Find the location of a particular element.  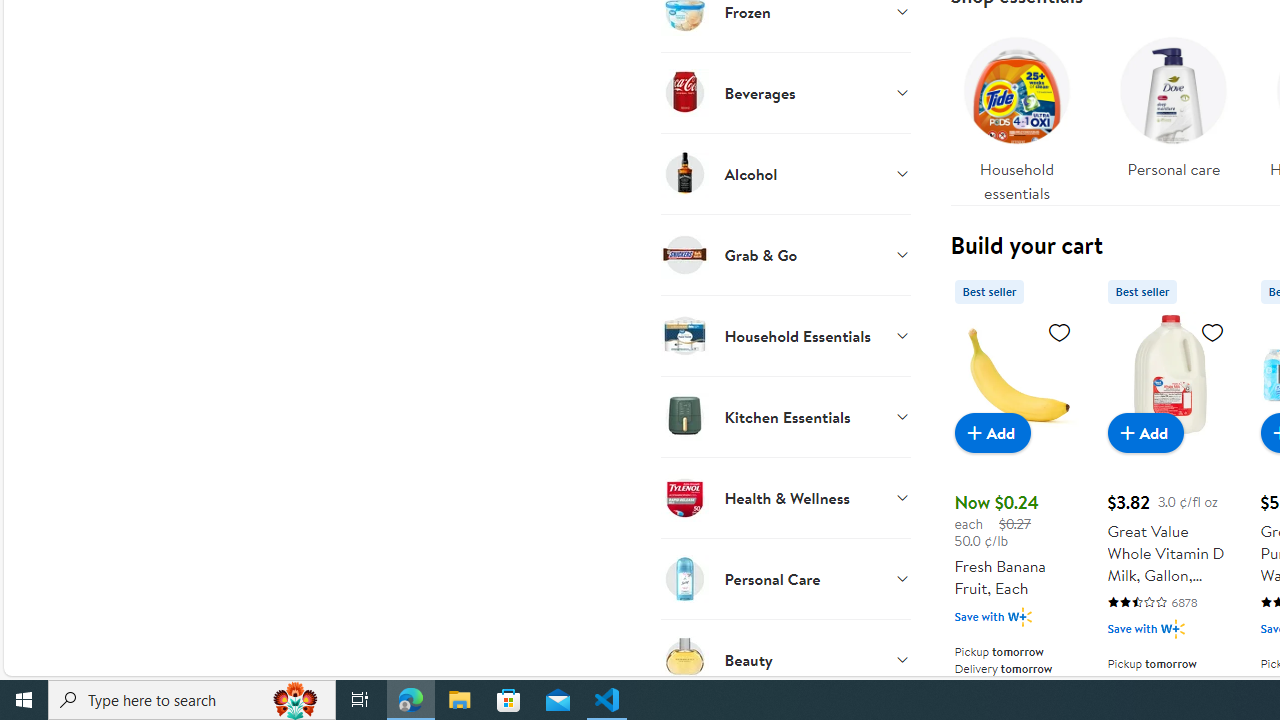

Health & Wellness is located at coordinates (786, 497).